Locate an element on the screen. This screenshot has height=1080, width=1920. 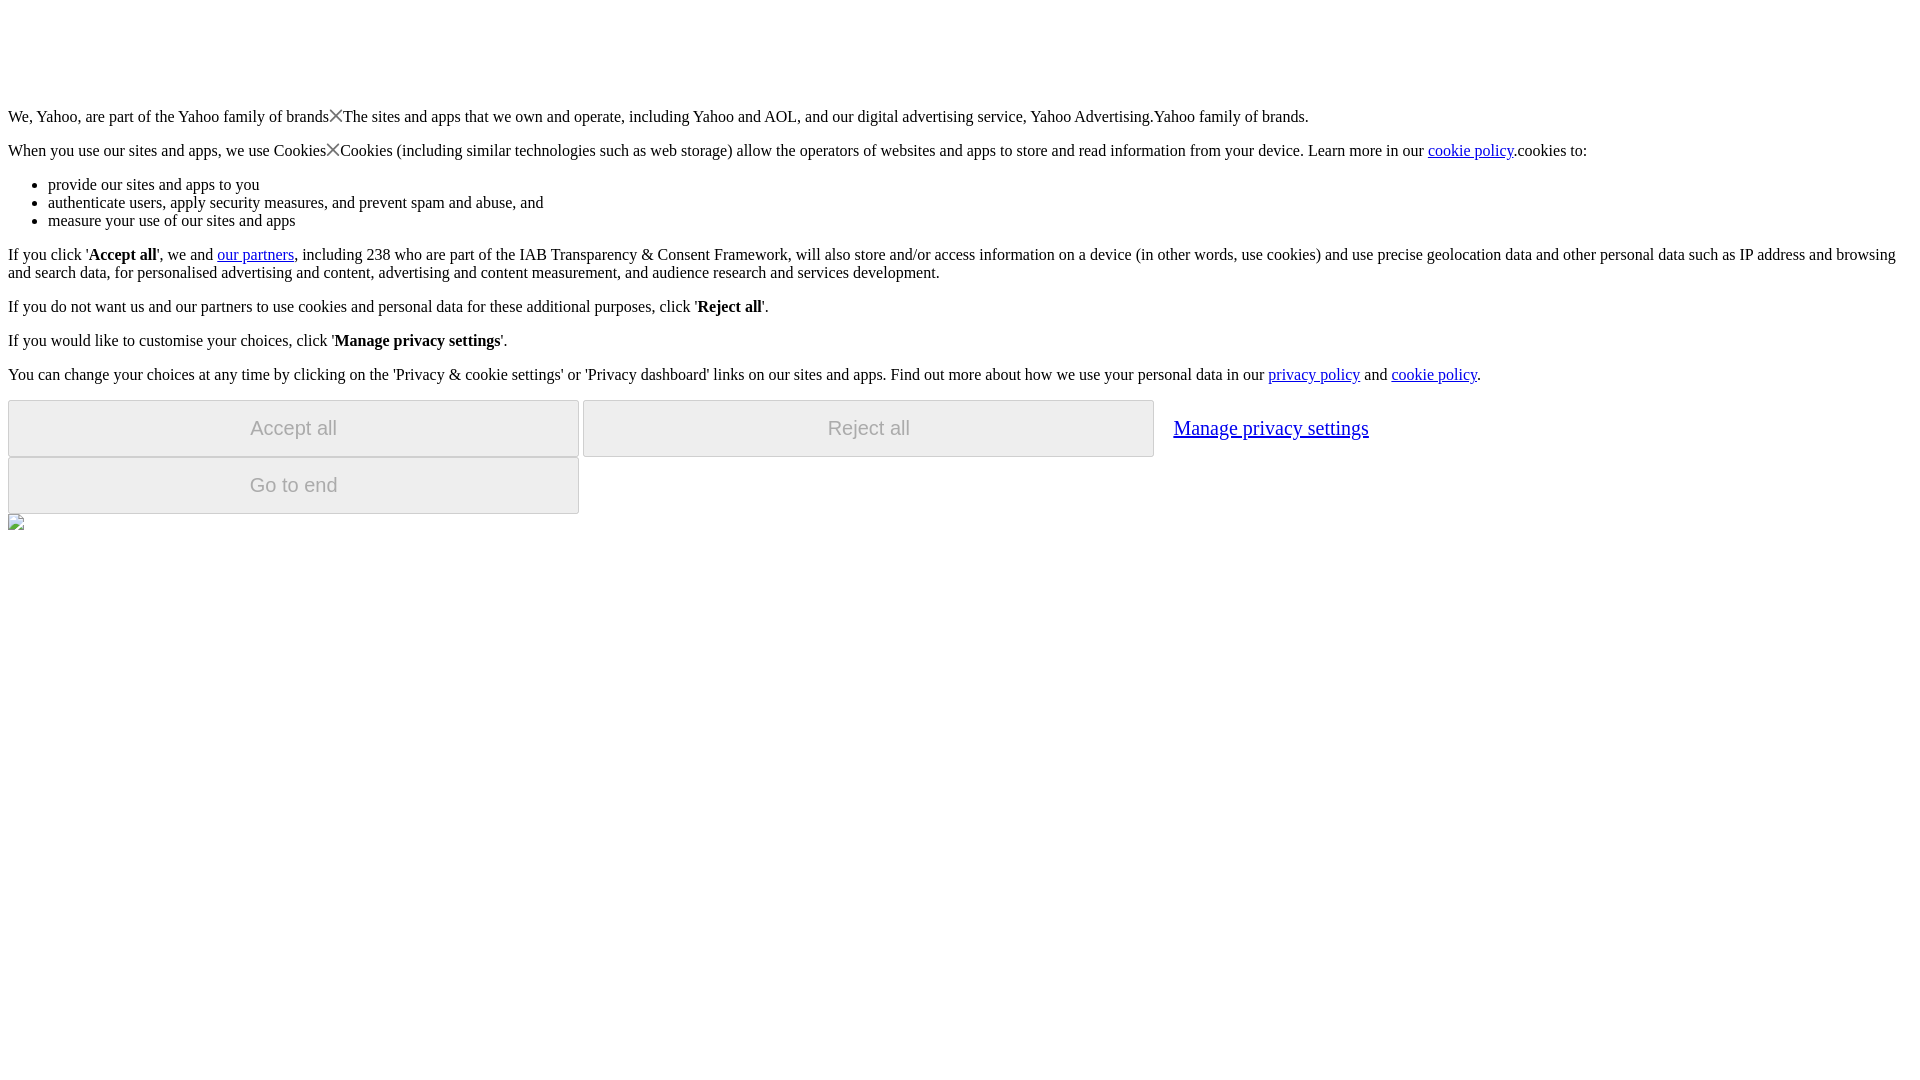
our partners is located at coordinates (254, 254).